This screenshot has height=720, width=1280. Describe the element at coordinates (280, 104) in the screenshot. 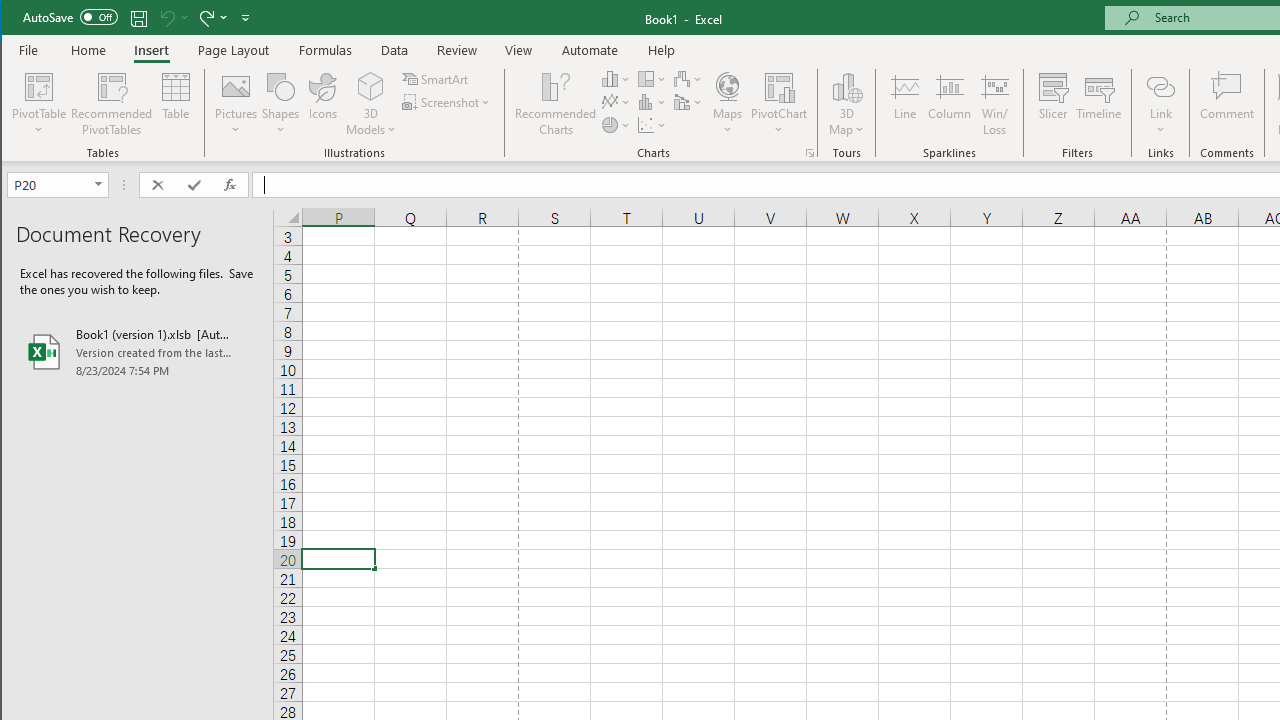

I see `Shapes` at that location.